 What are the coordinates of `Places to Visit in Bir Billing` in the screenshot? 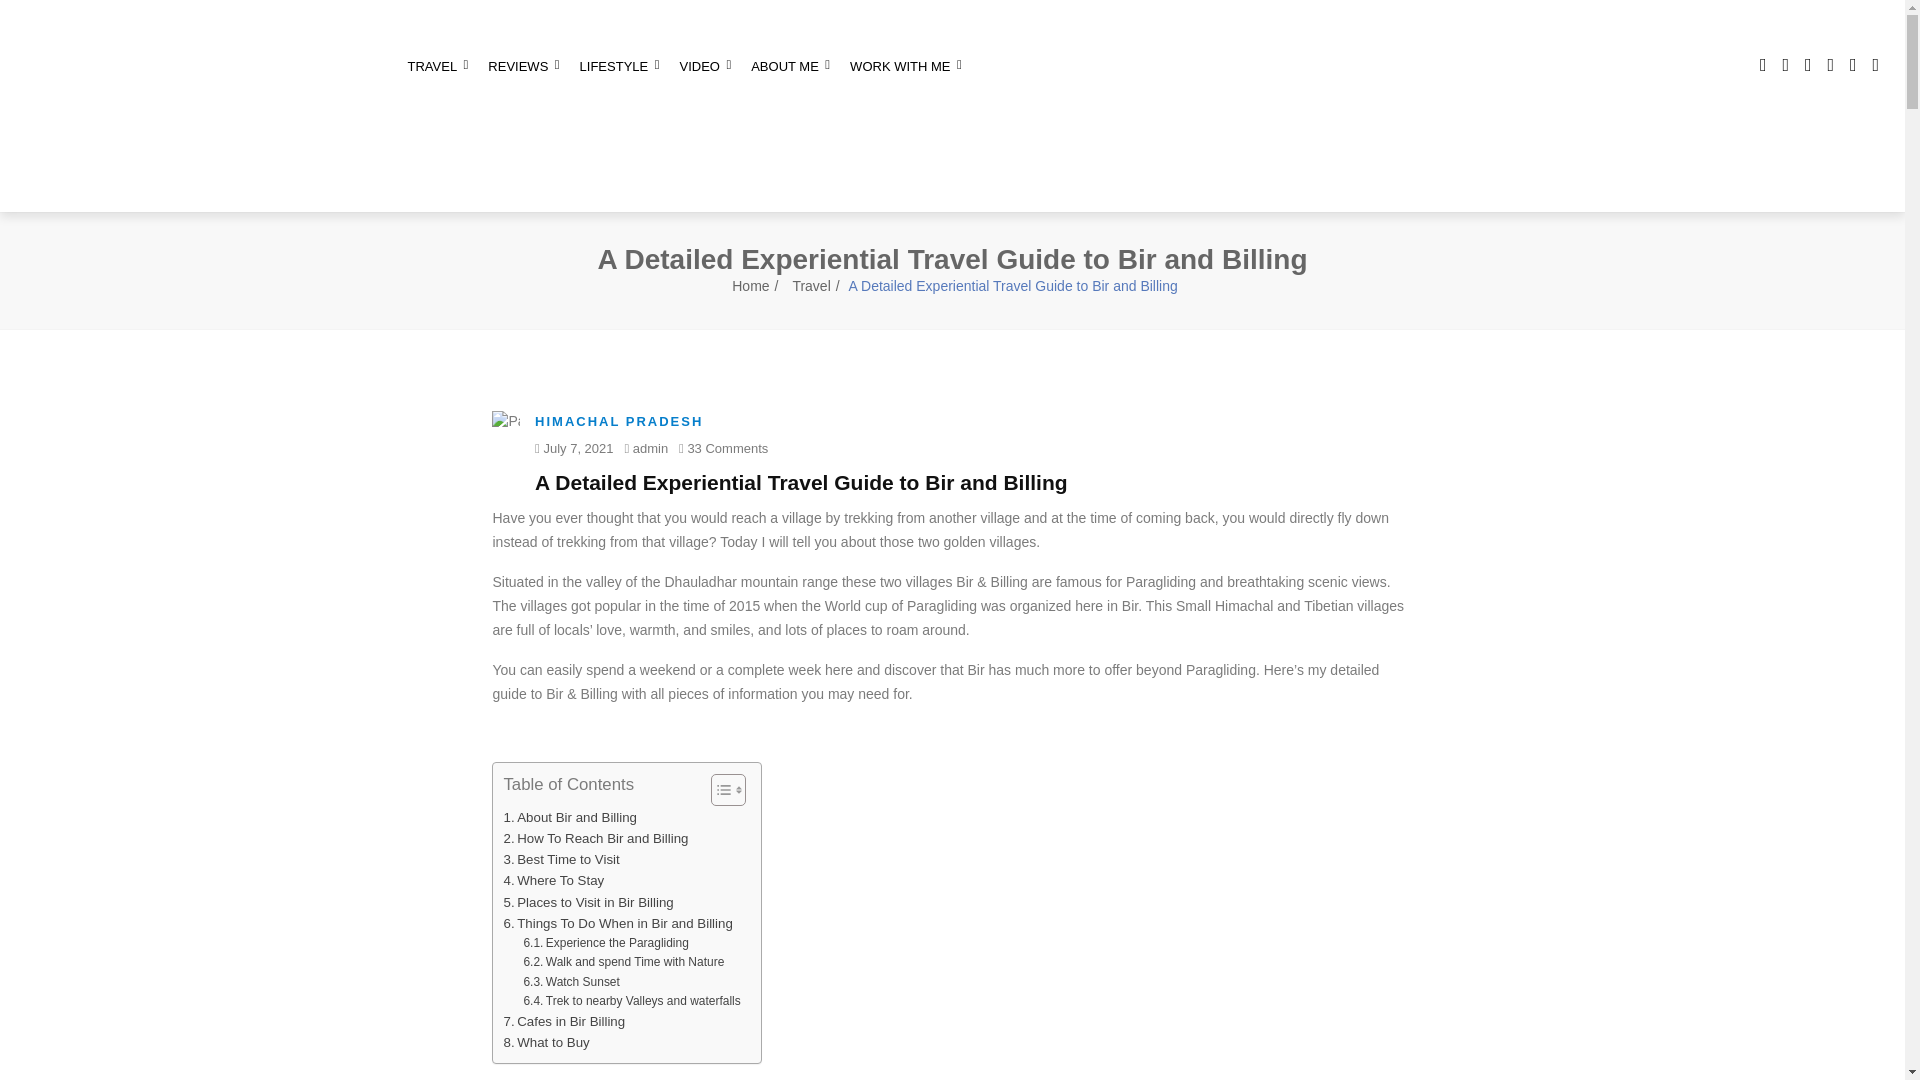 It's located at (588, 902).